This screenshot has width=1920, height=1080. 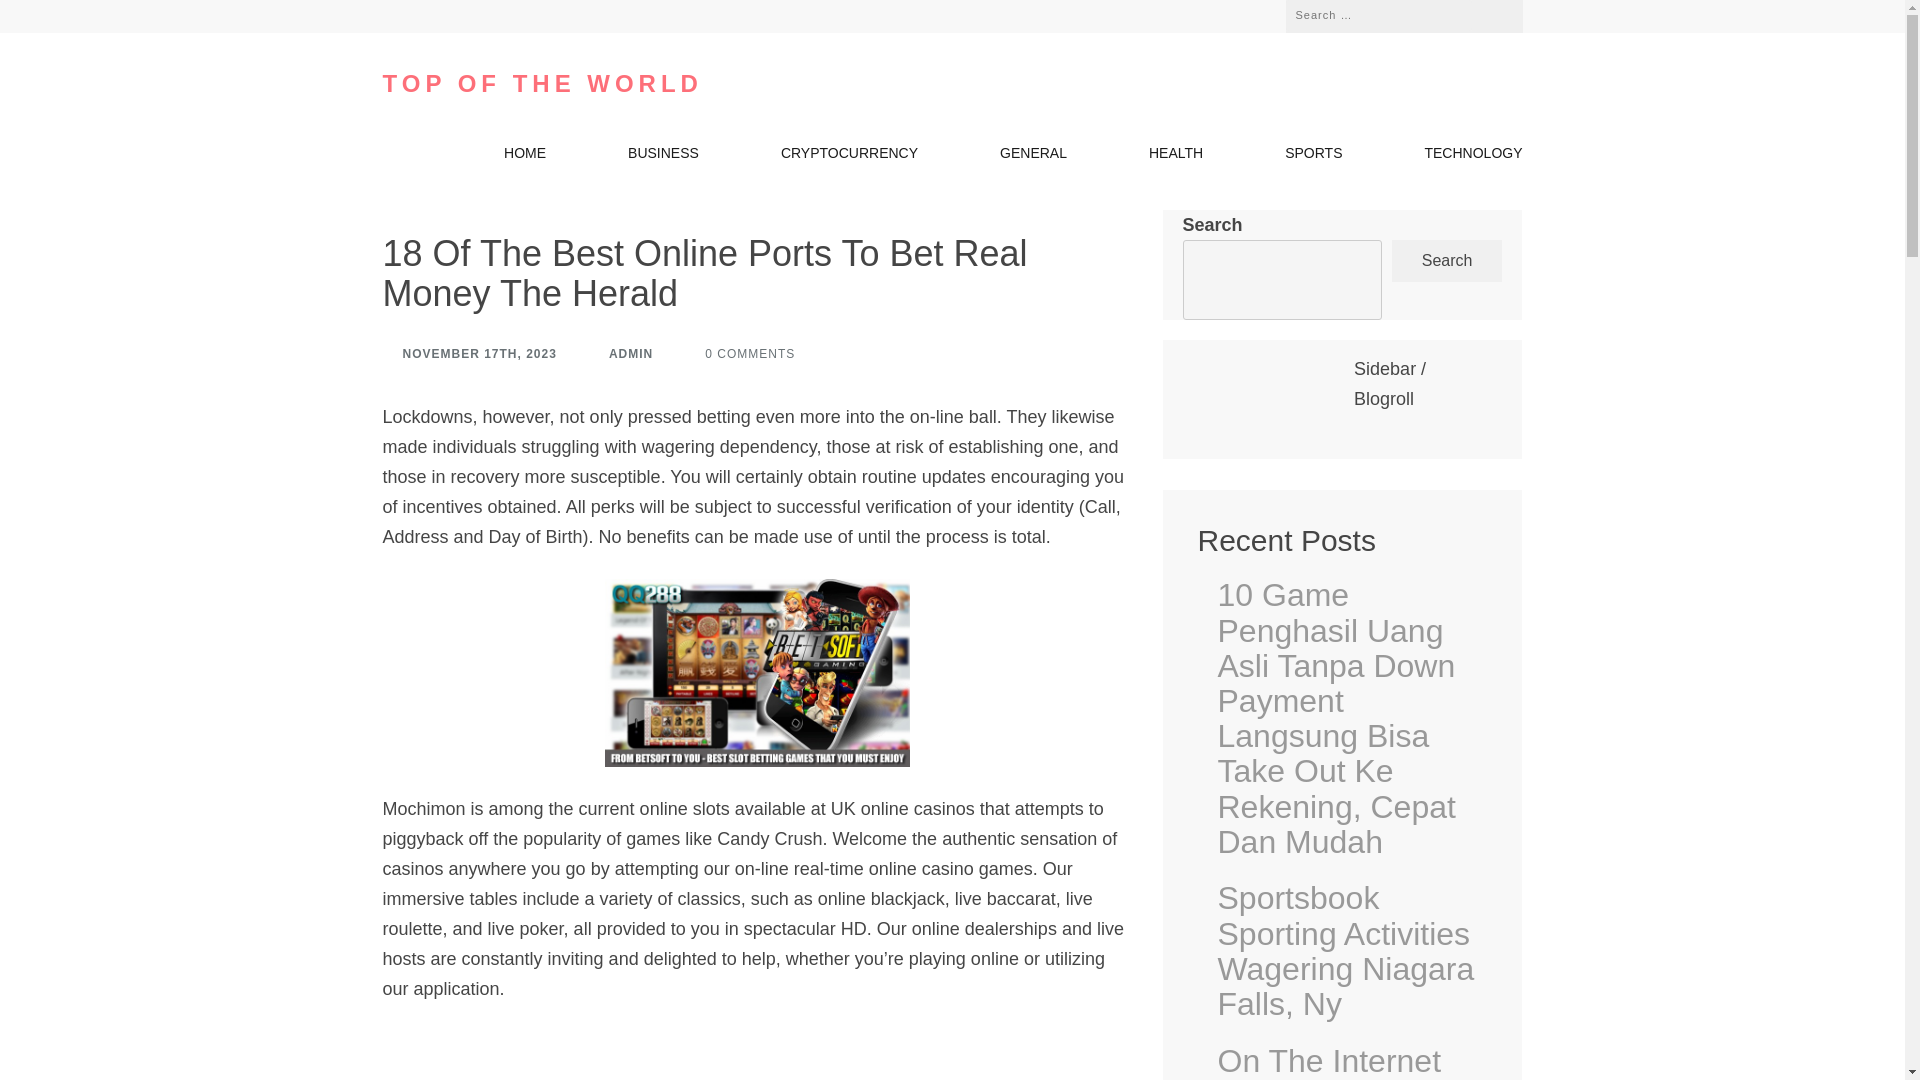 What do you see at coordinates (620, 354) in the screenshot?
I see `ADMIN` at bounding box center [620, 354].